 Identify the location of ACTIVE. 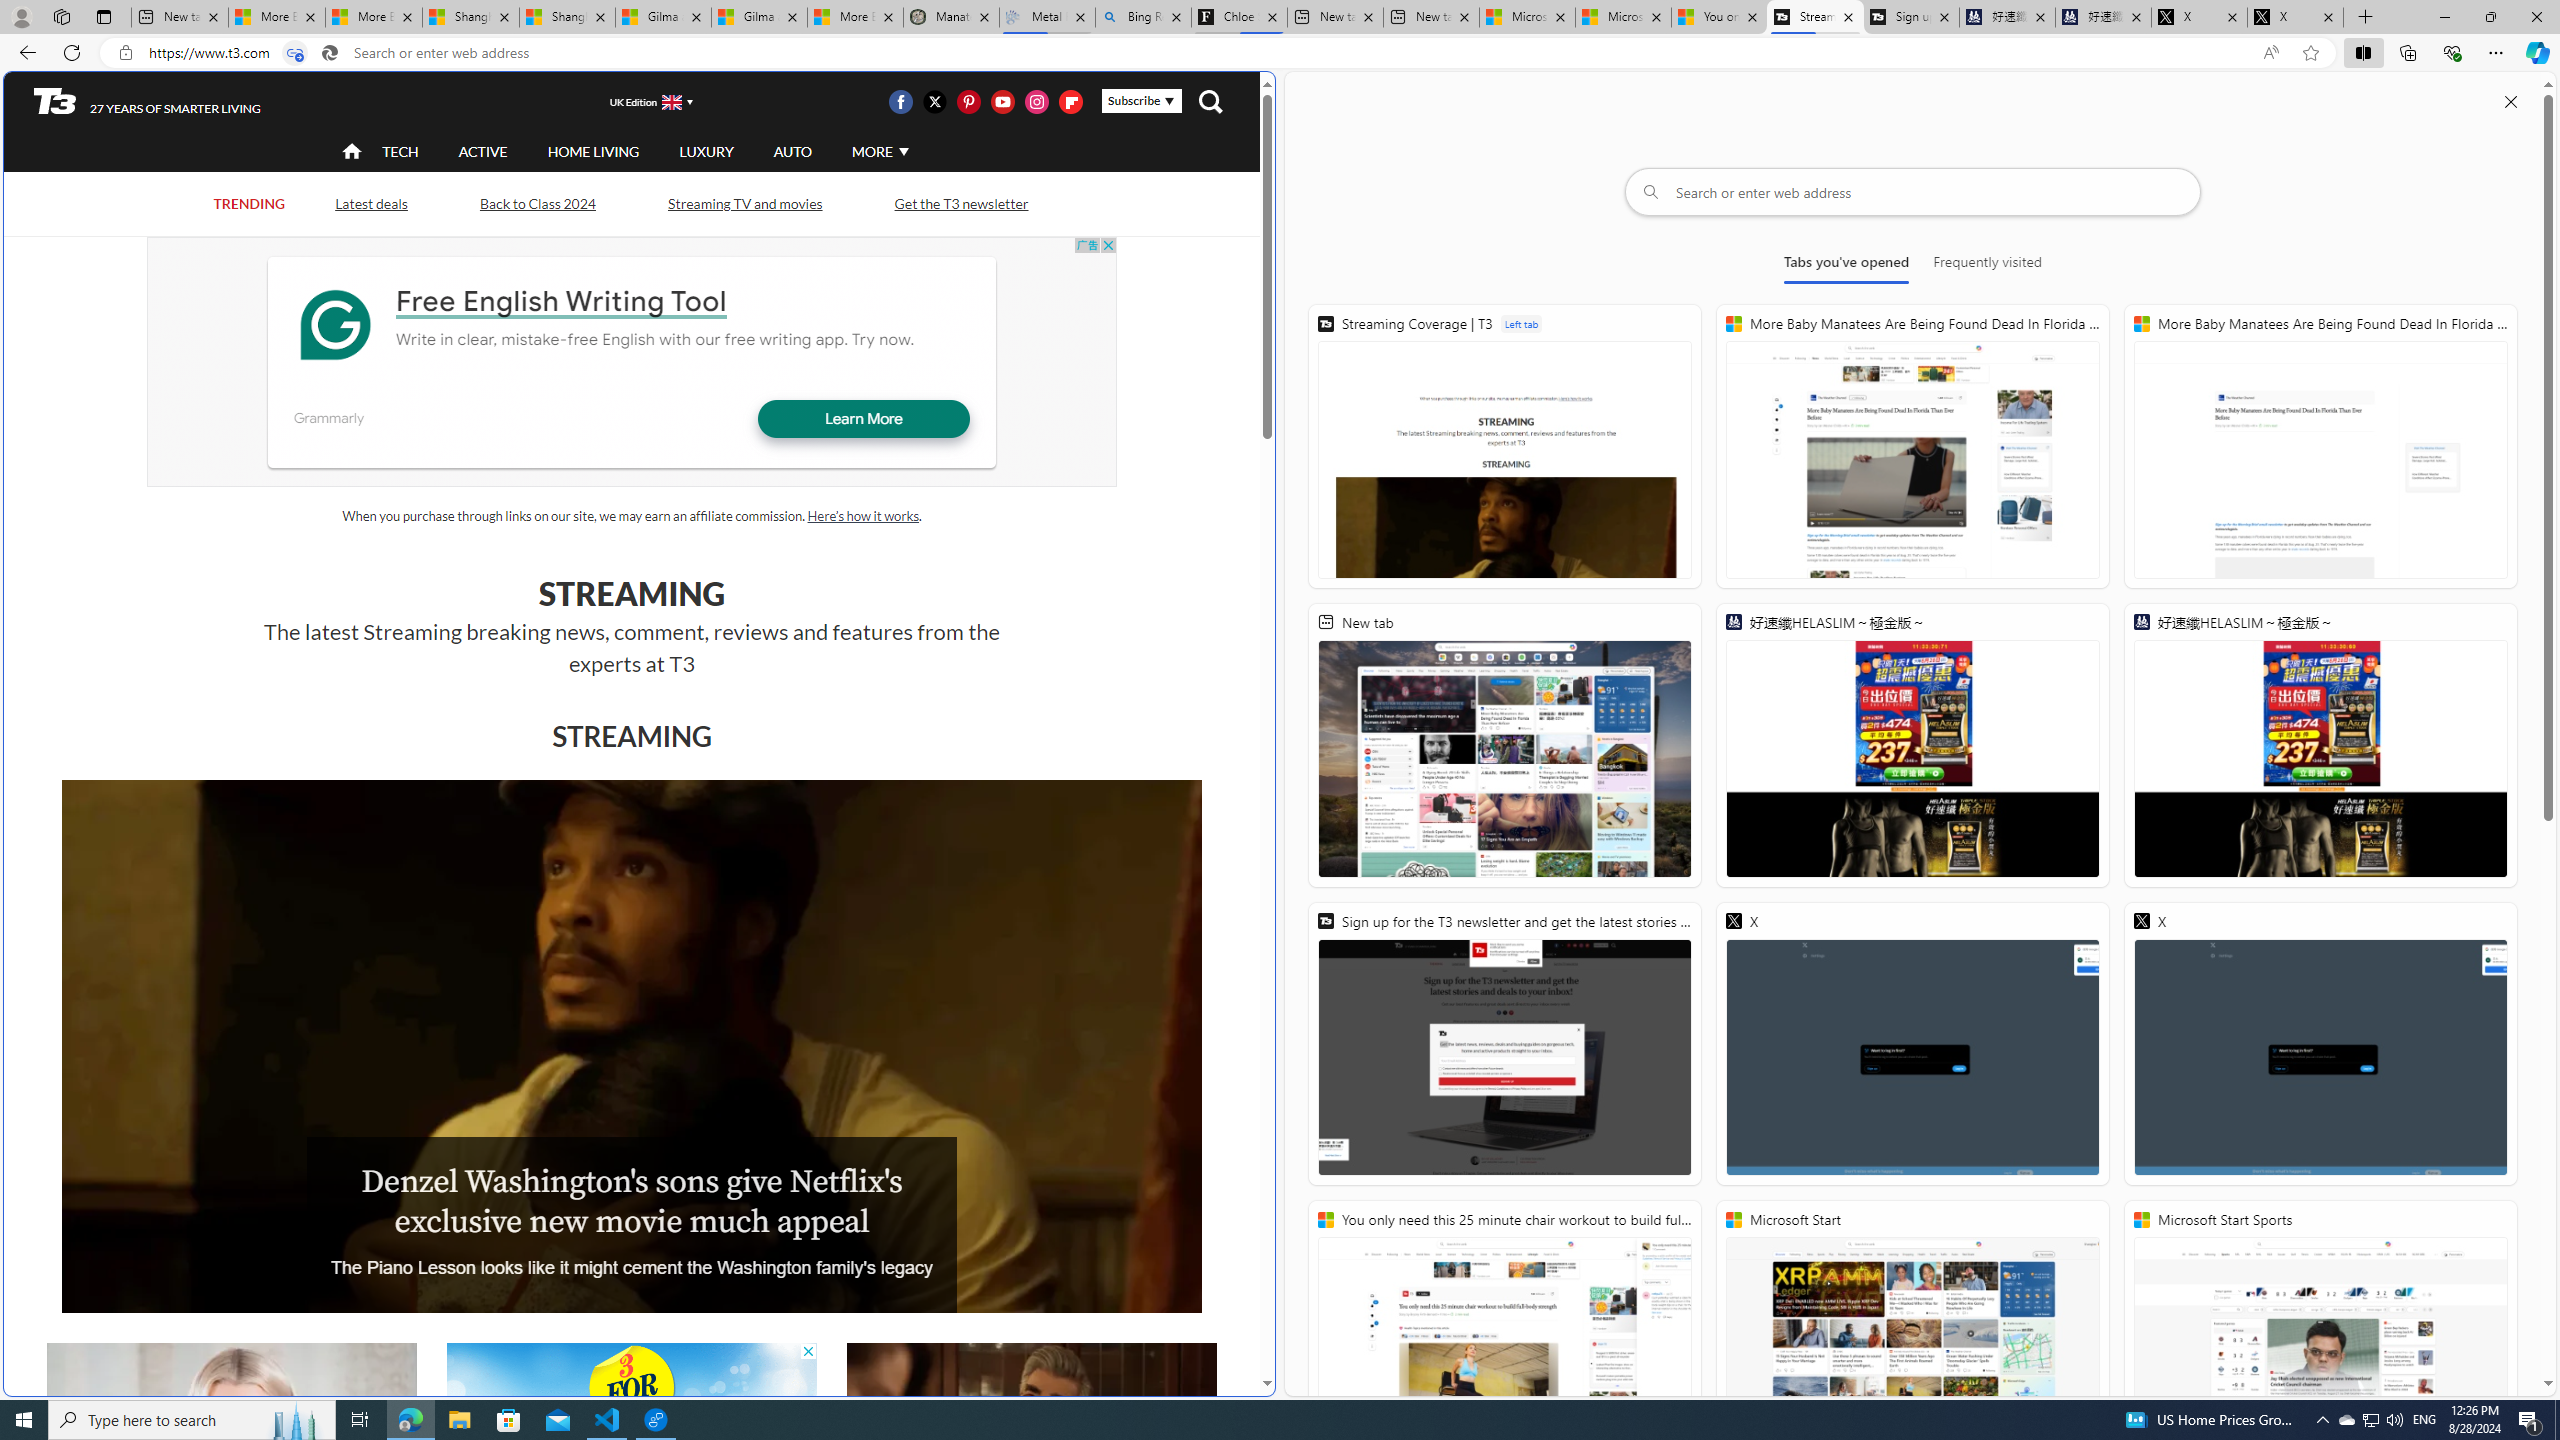
(482, 150).